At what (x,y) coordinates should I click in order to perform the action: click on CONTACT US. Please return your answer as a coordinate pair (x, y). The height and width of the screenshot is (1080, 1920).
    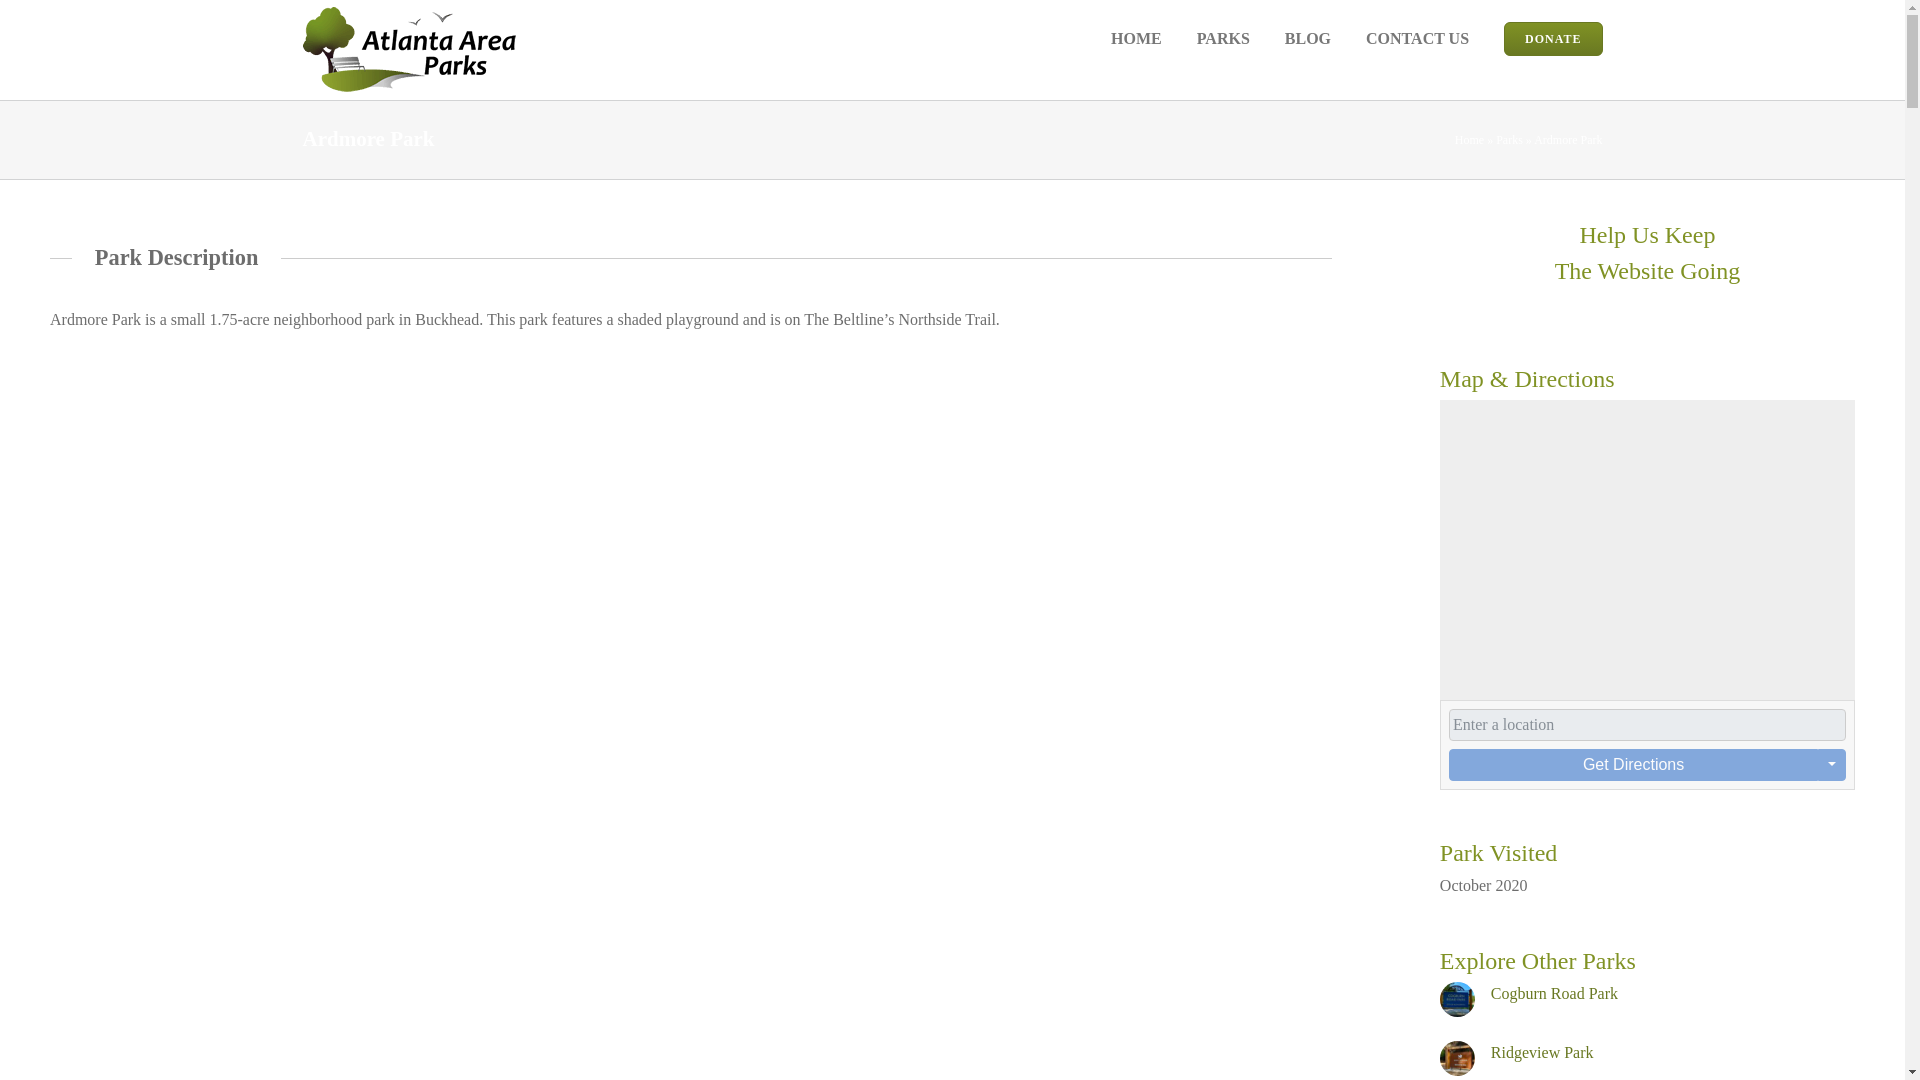
    Looking at the image, I should click on (1416, 38).